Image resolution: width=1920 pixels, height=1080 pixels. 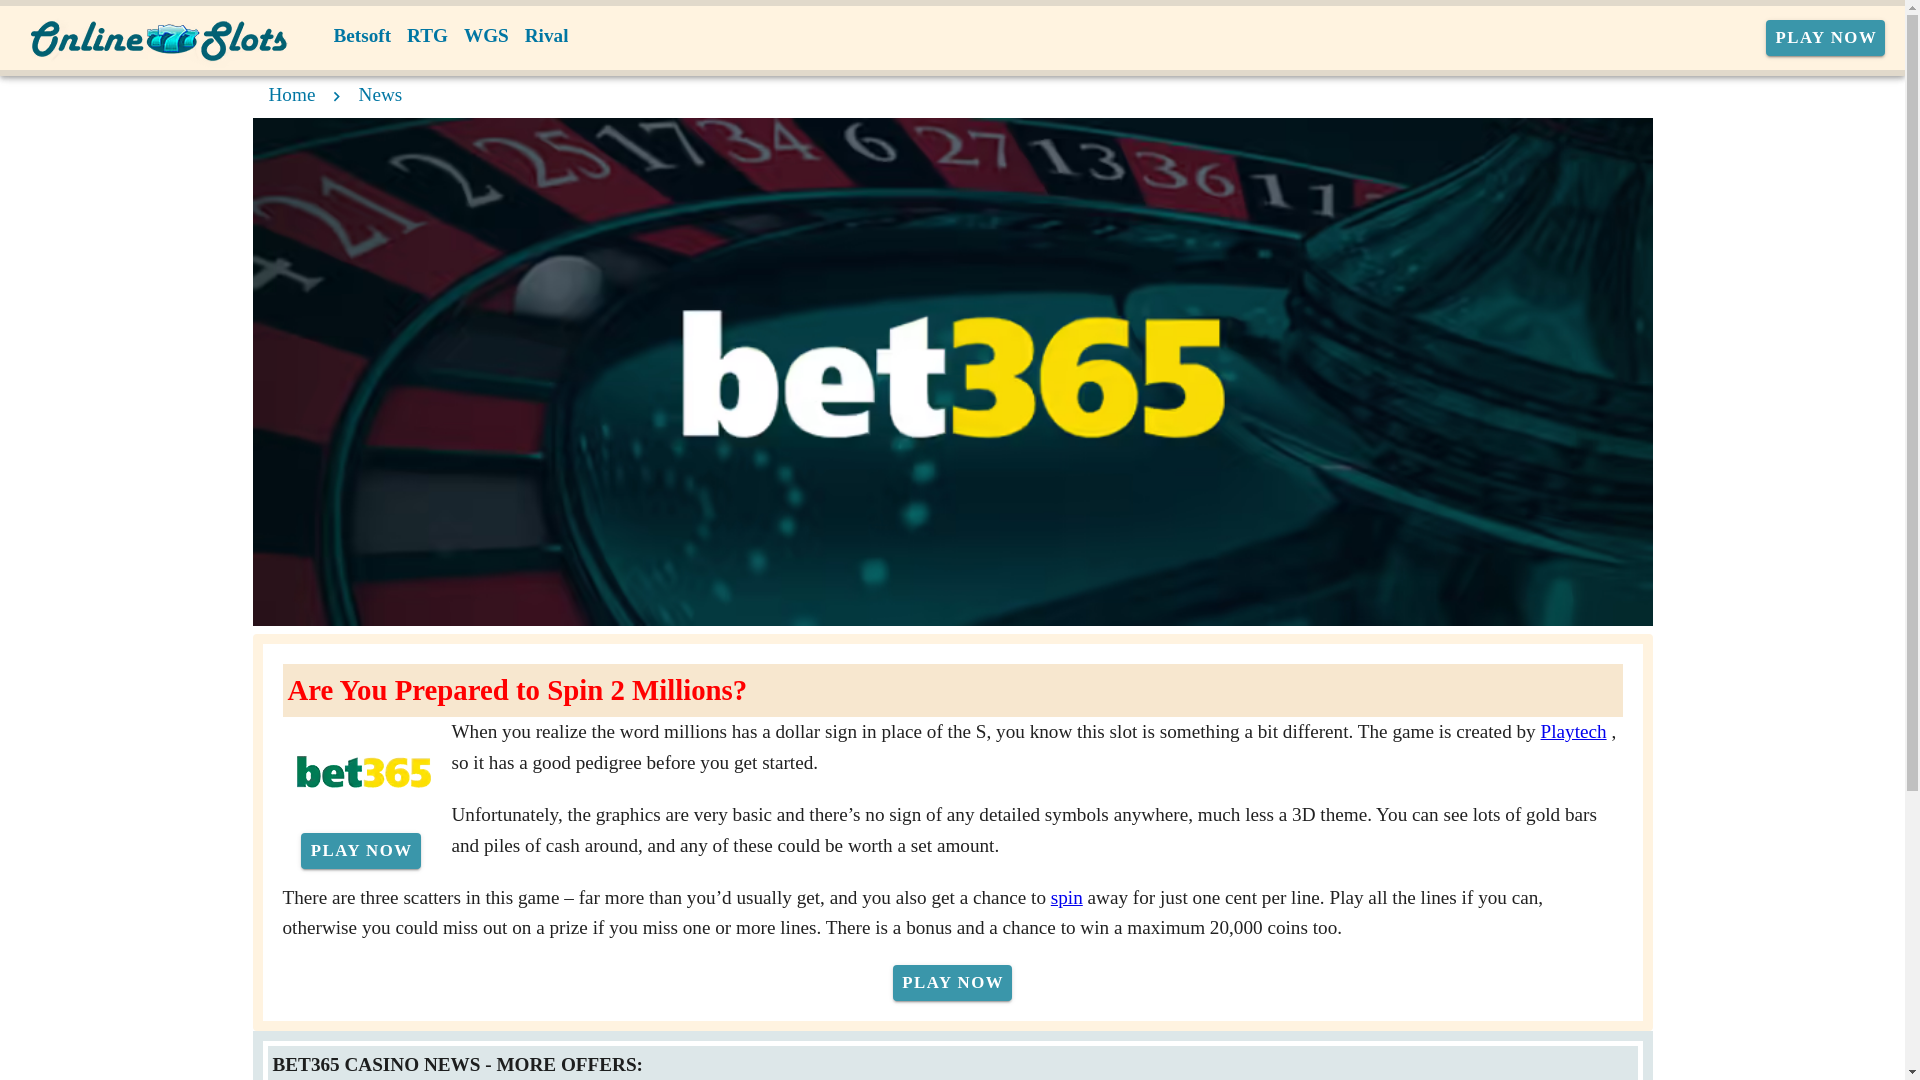 I want to click on PLAY NOW, so click(x=1826, y=38).